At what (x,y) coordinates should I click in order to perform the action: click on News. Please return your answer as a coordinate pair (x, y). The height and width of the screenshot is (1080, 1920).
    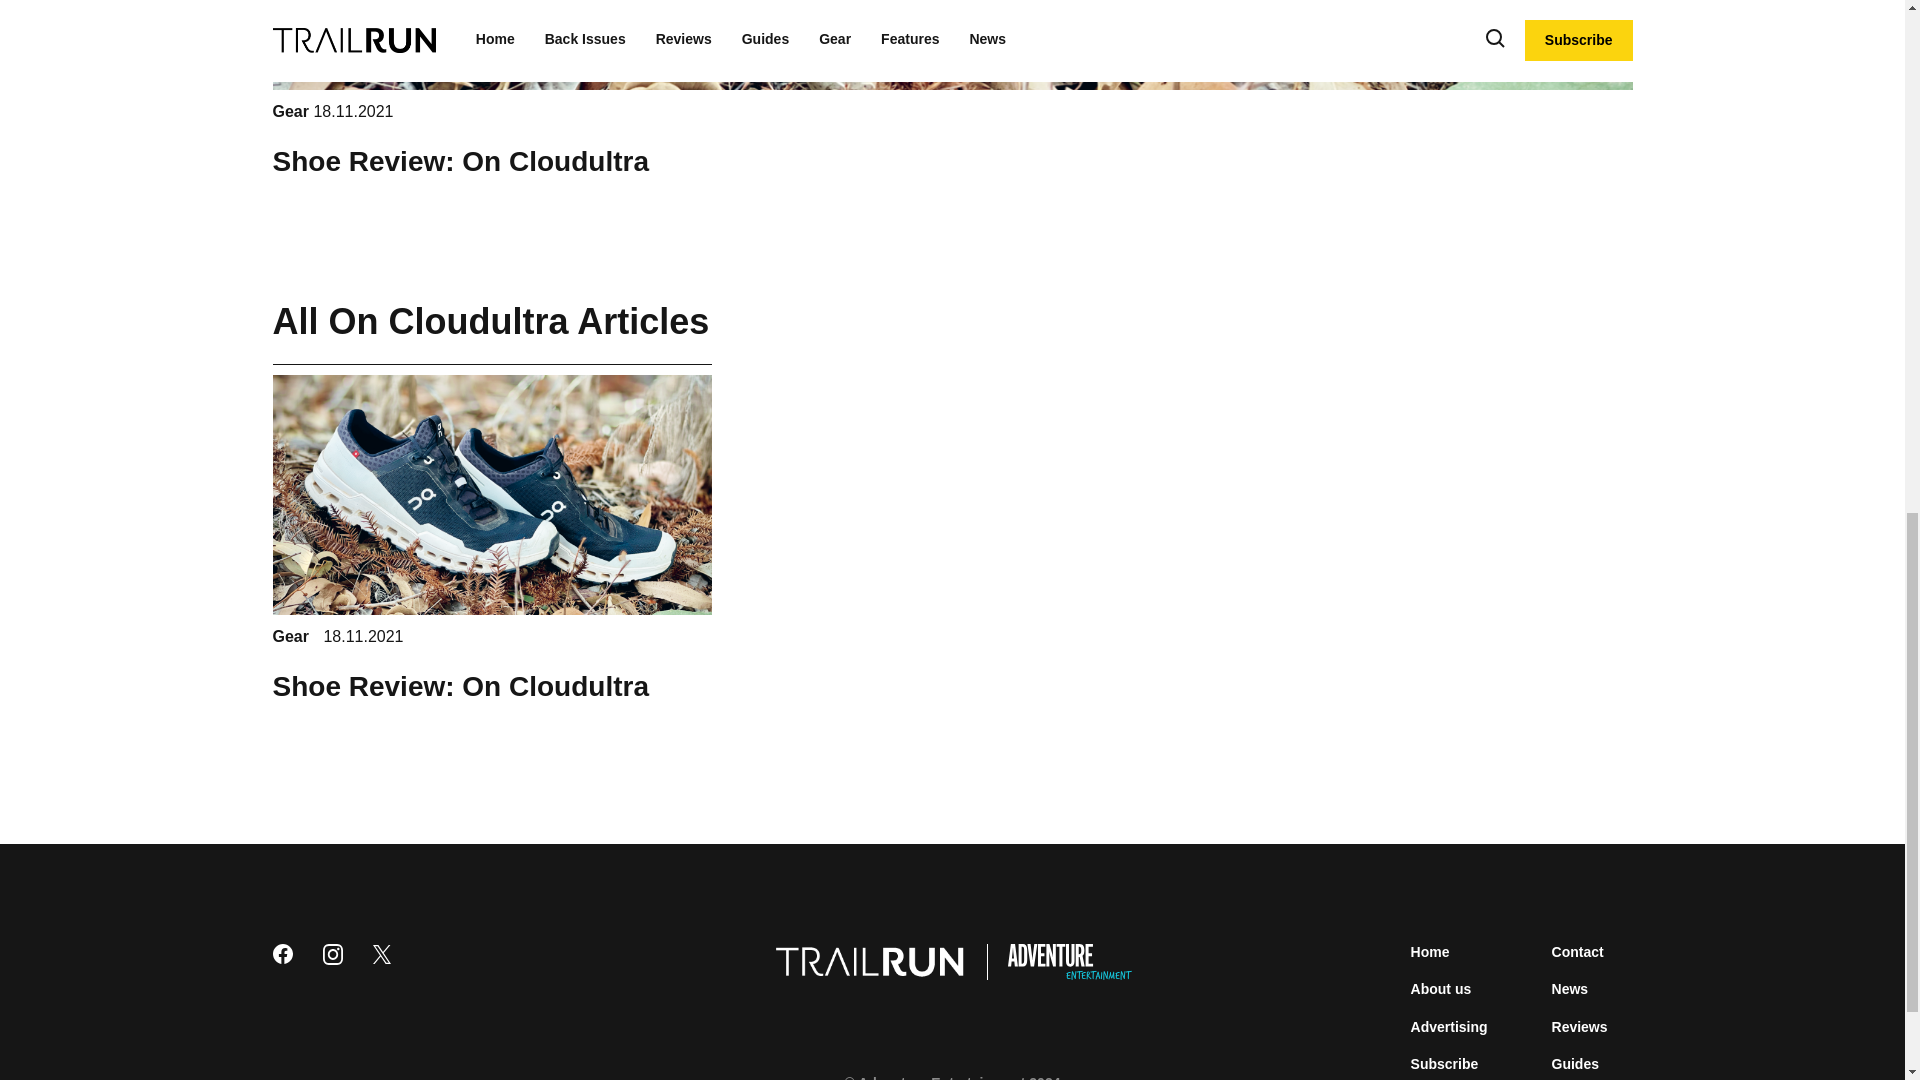
    Looking at the image, I should click on (1570, 988).